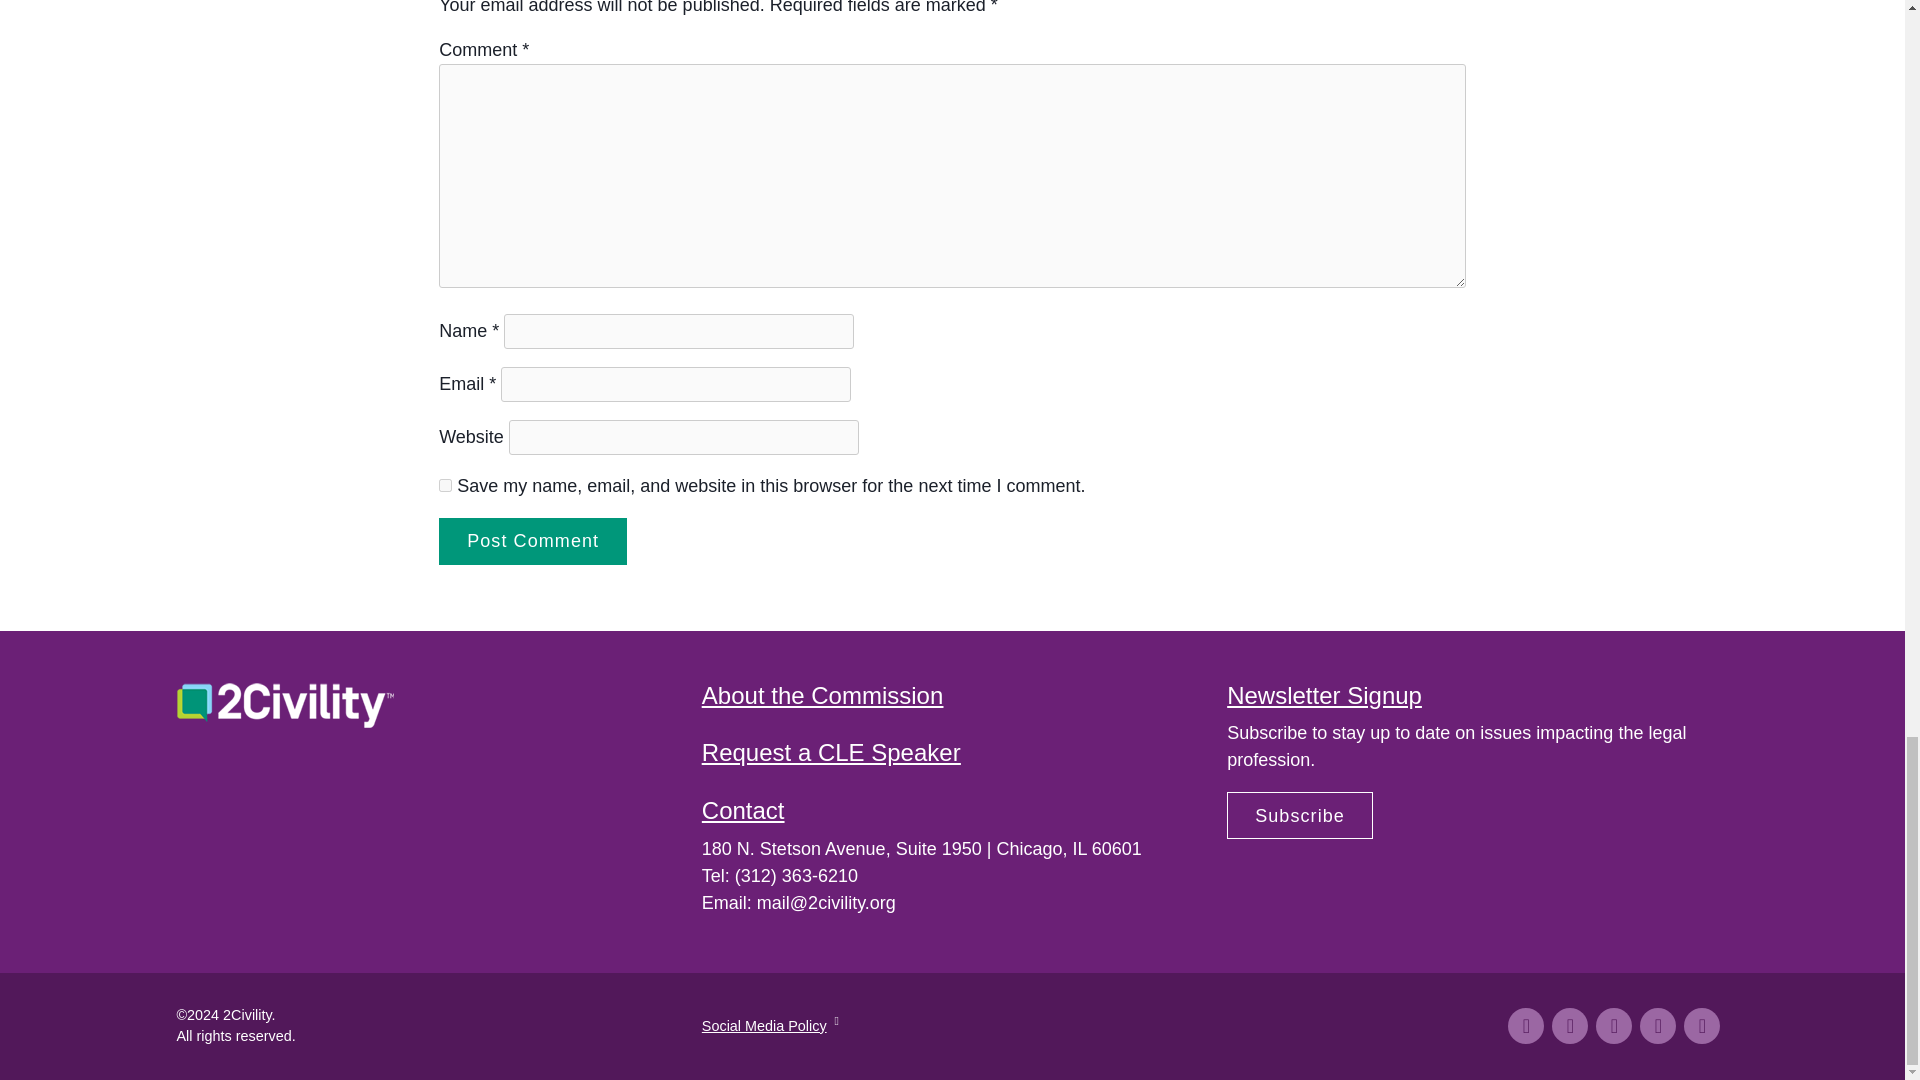 Image resolution: width=1920 pixels, height=1080 pixels. I want to click on Open in new tab, so click(833, 1021).